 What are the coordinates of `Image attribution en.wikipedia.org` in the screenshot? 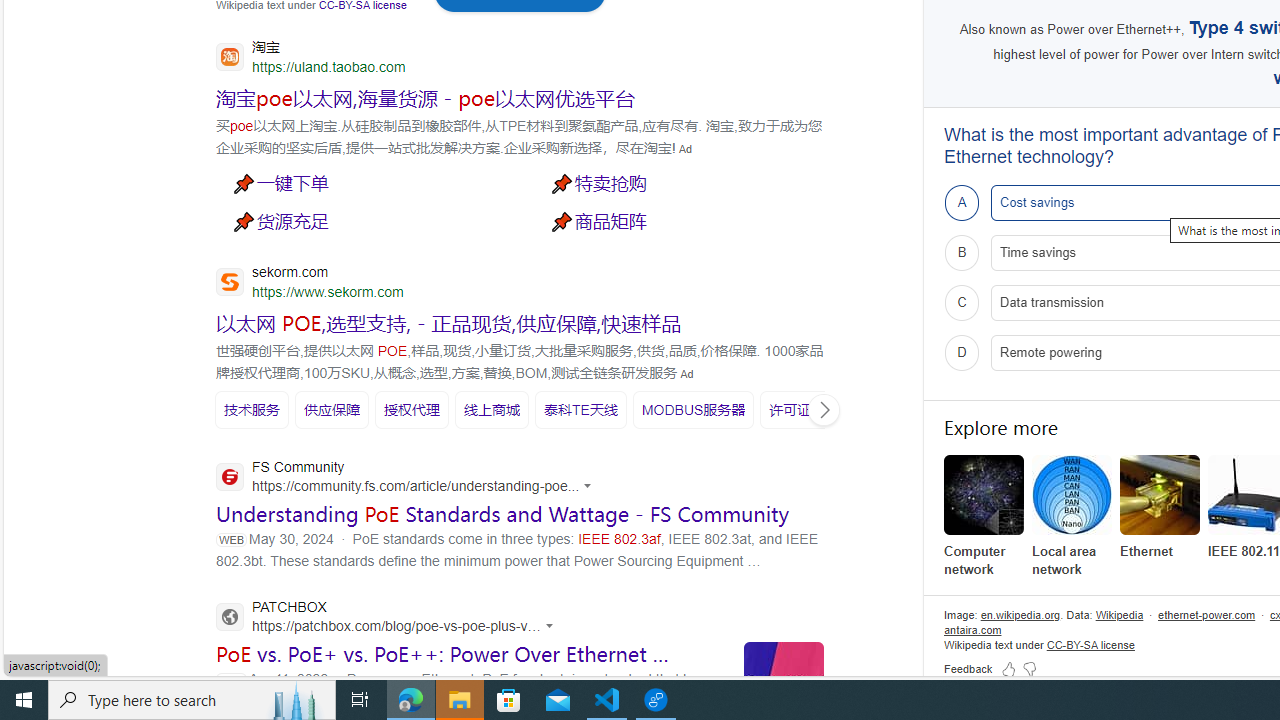 It's located at (1020, 614).